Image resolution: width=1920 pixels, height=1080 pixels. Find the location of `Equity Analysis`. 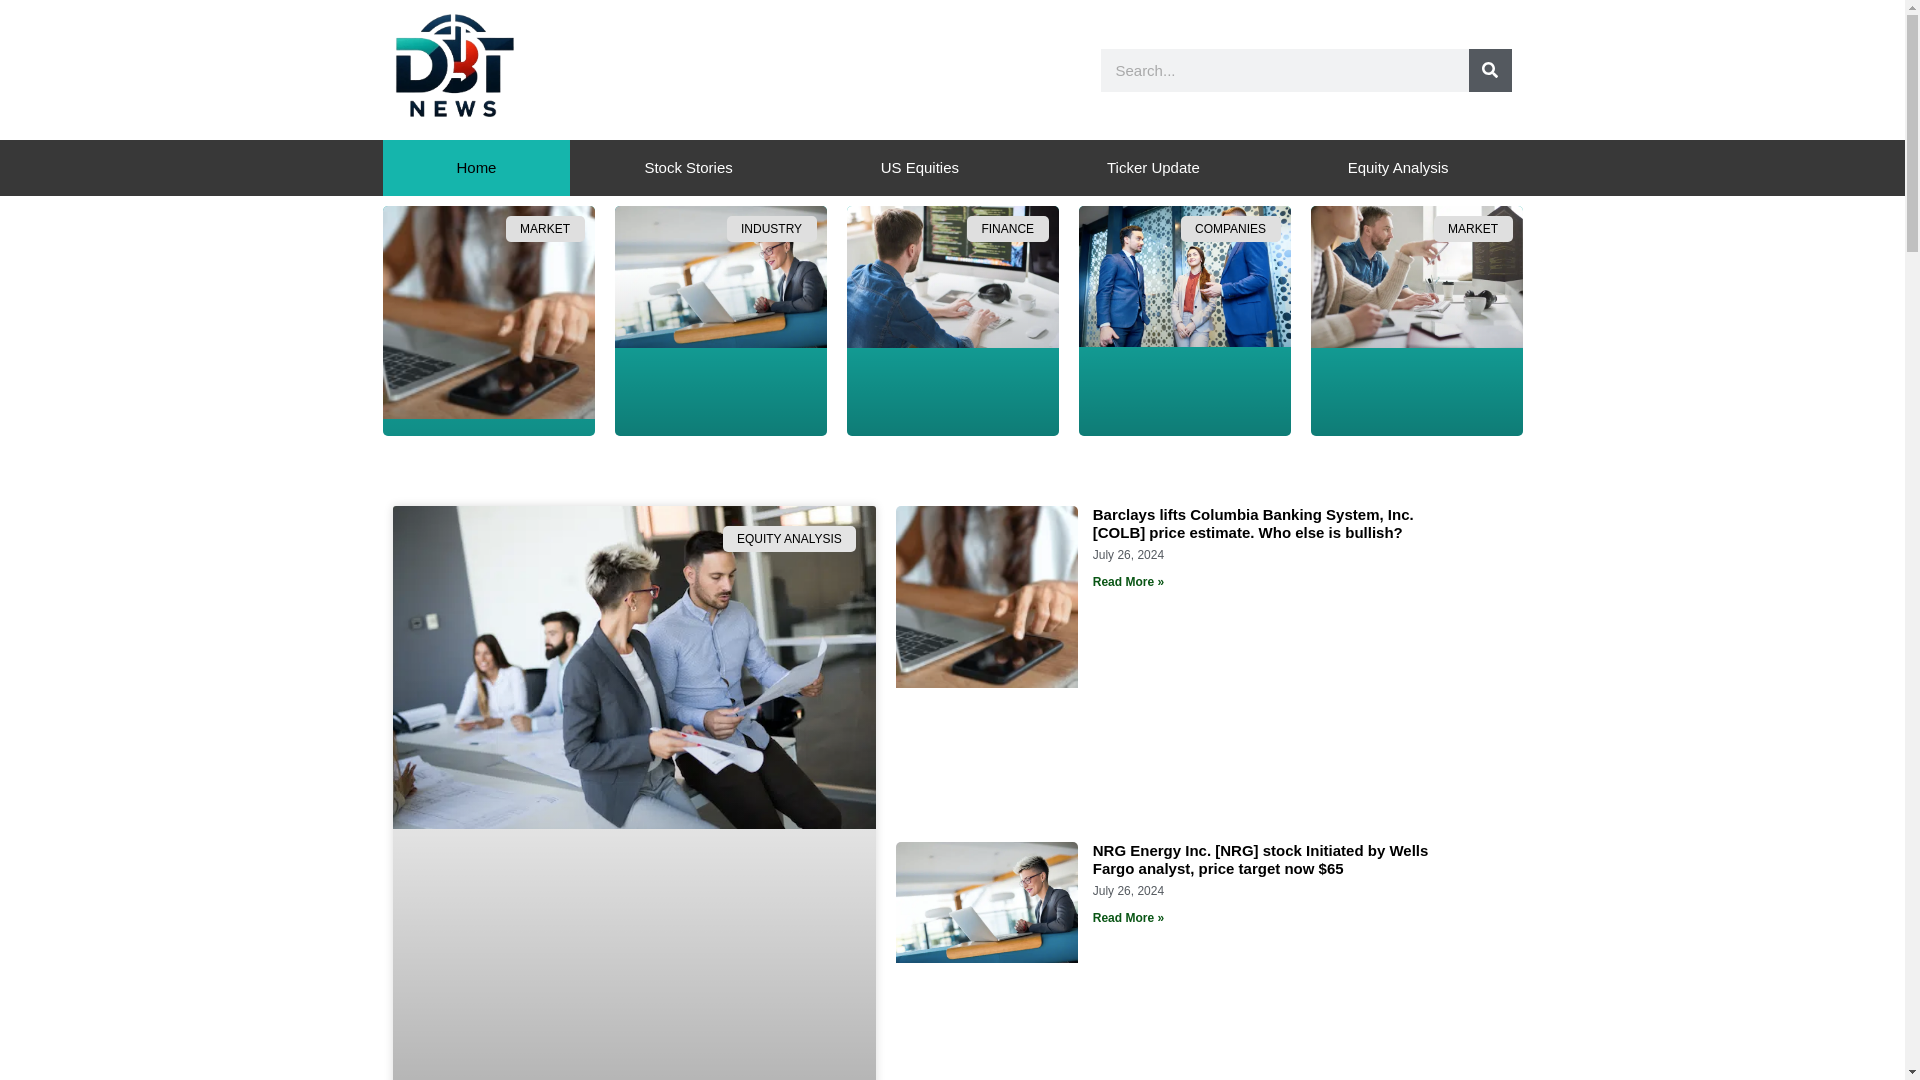

Equity Analysis is located at coordinates (1398, 168).